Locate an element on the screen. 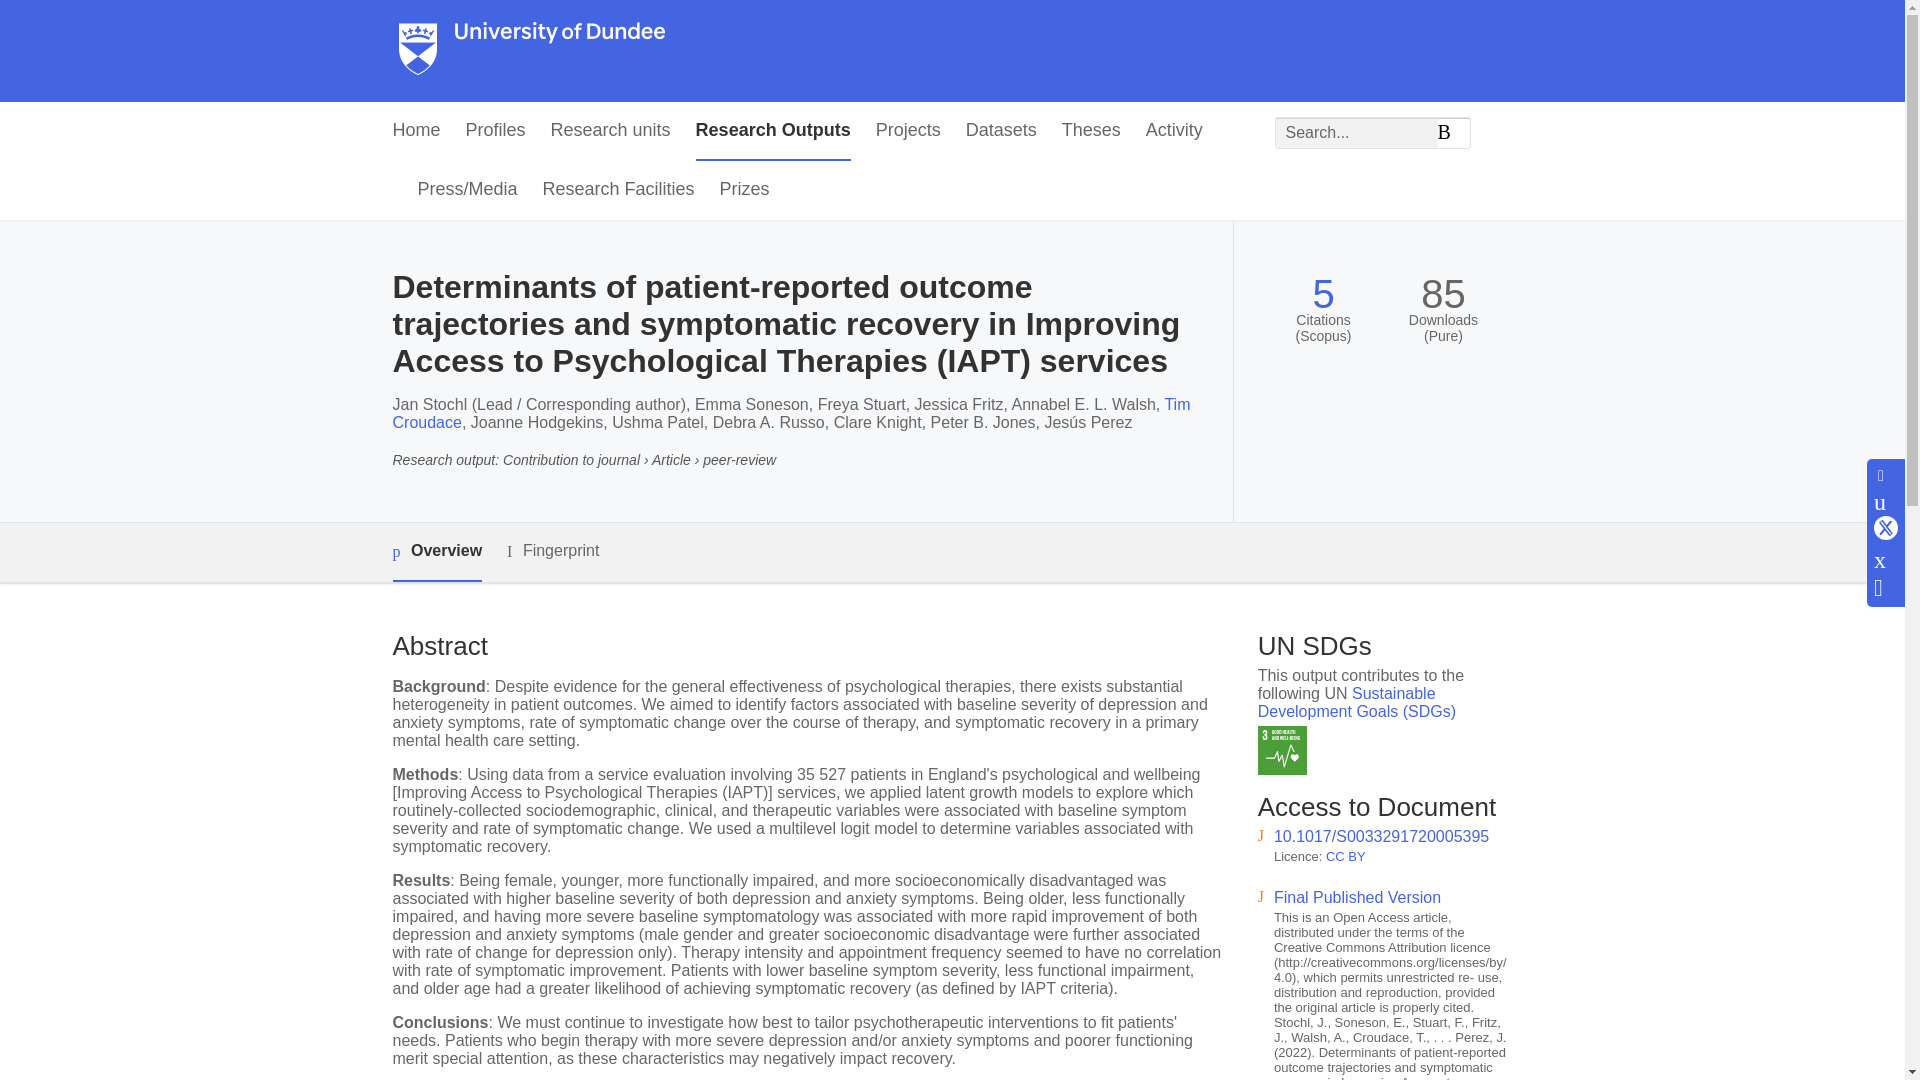 This screenshot has width=1920, height=1080. Fingerprint is located at coordinates (552, 550).